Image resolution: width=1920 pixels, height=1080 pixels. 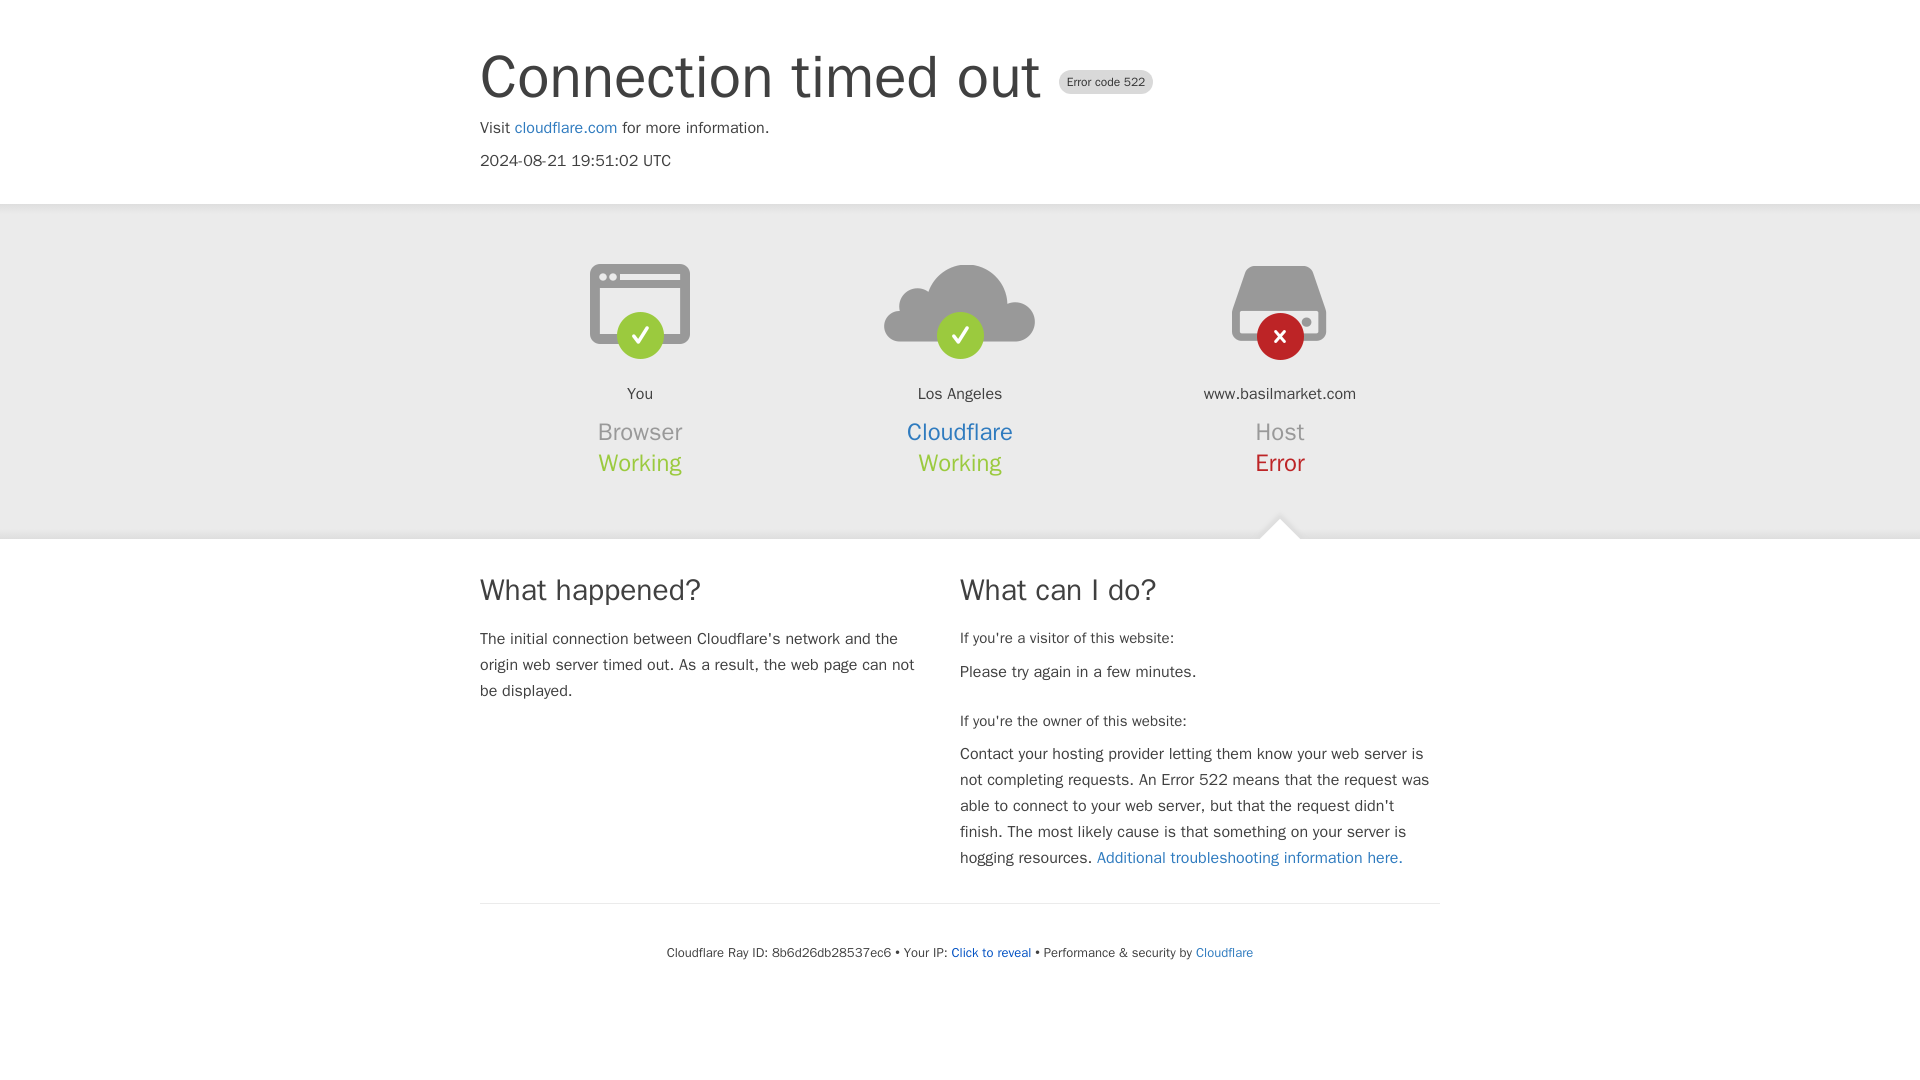 What do you see at coordinates (990, 952) in the screenshot?
I see `Click to reveal` at bounding box center [990, 952].